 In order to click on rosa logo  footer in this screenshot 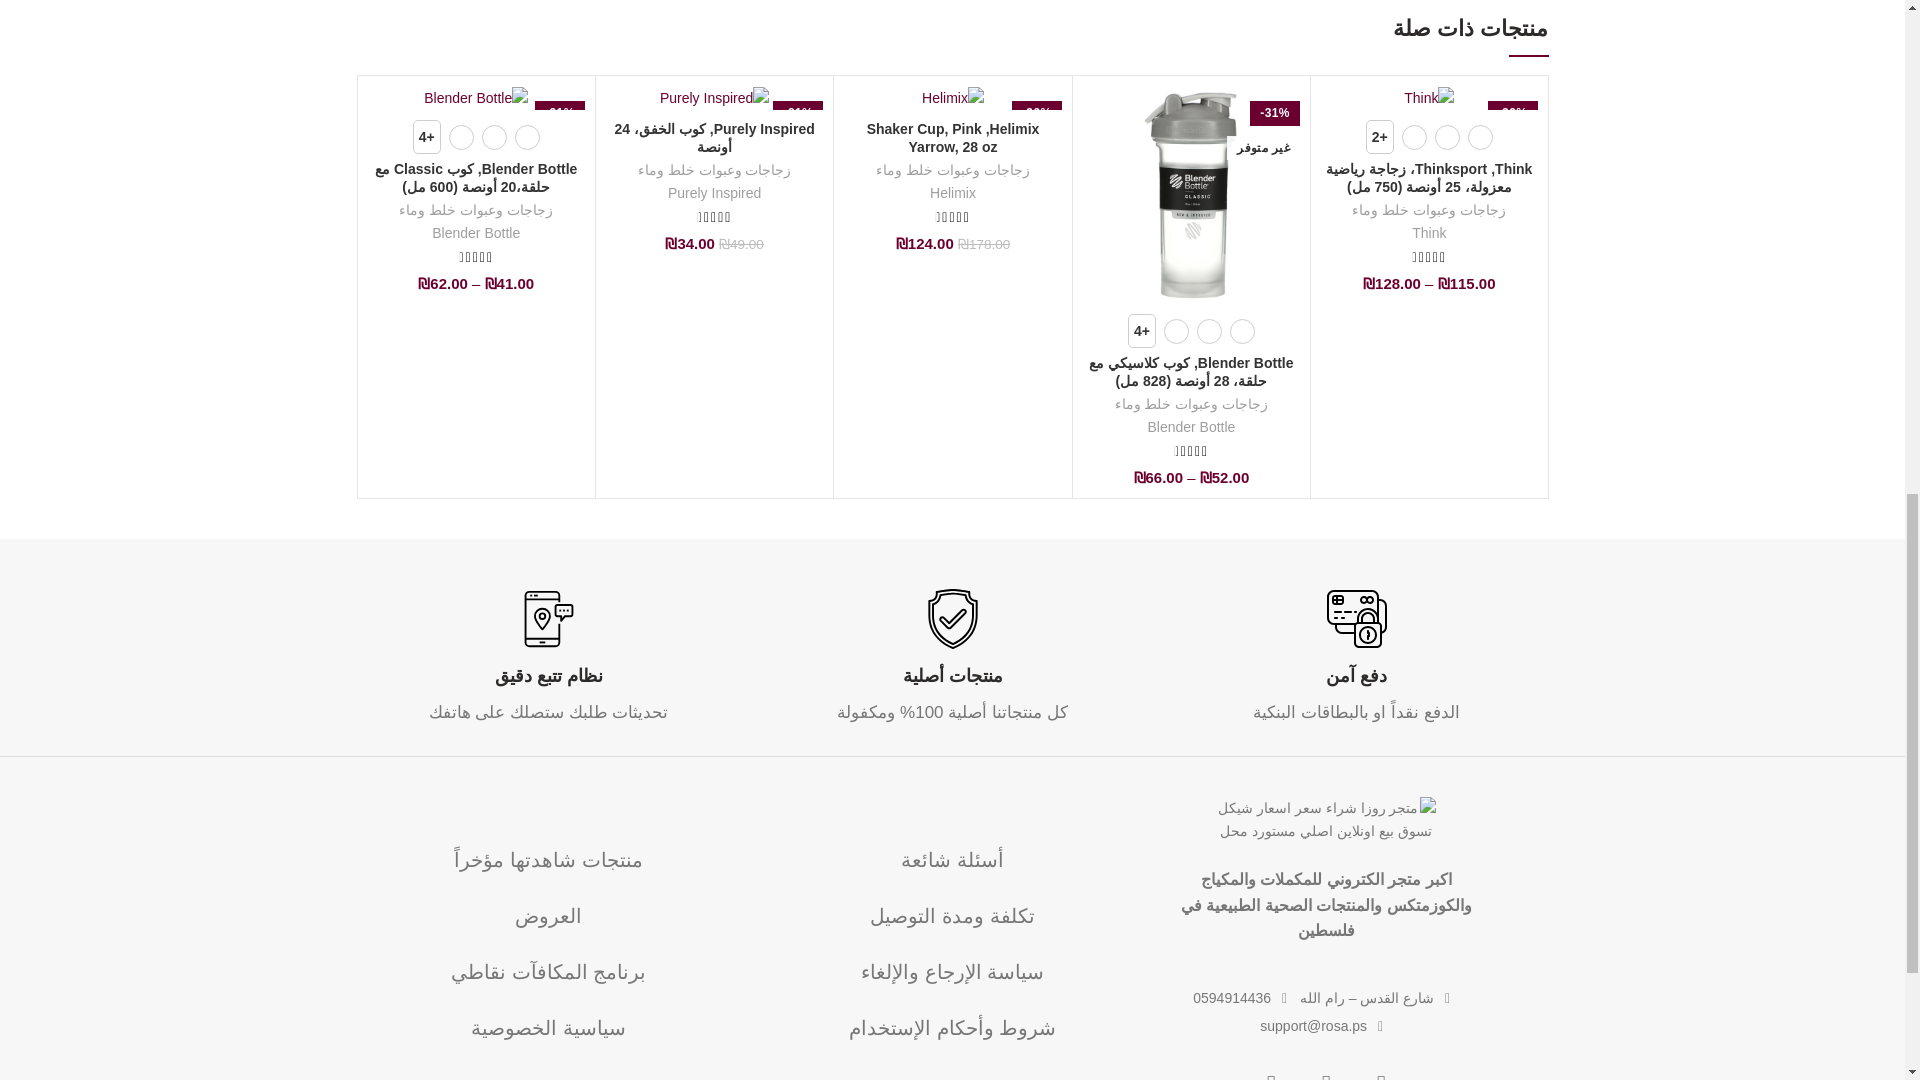, I will do `click(1326, 822)`.